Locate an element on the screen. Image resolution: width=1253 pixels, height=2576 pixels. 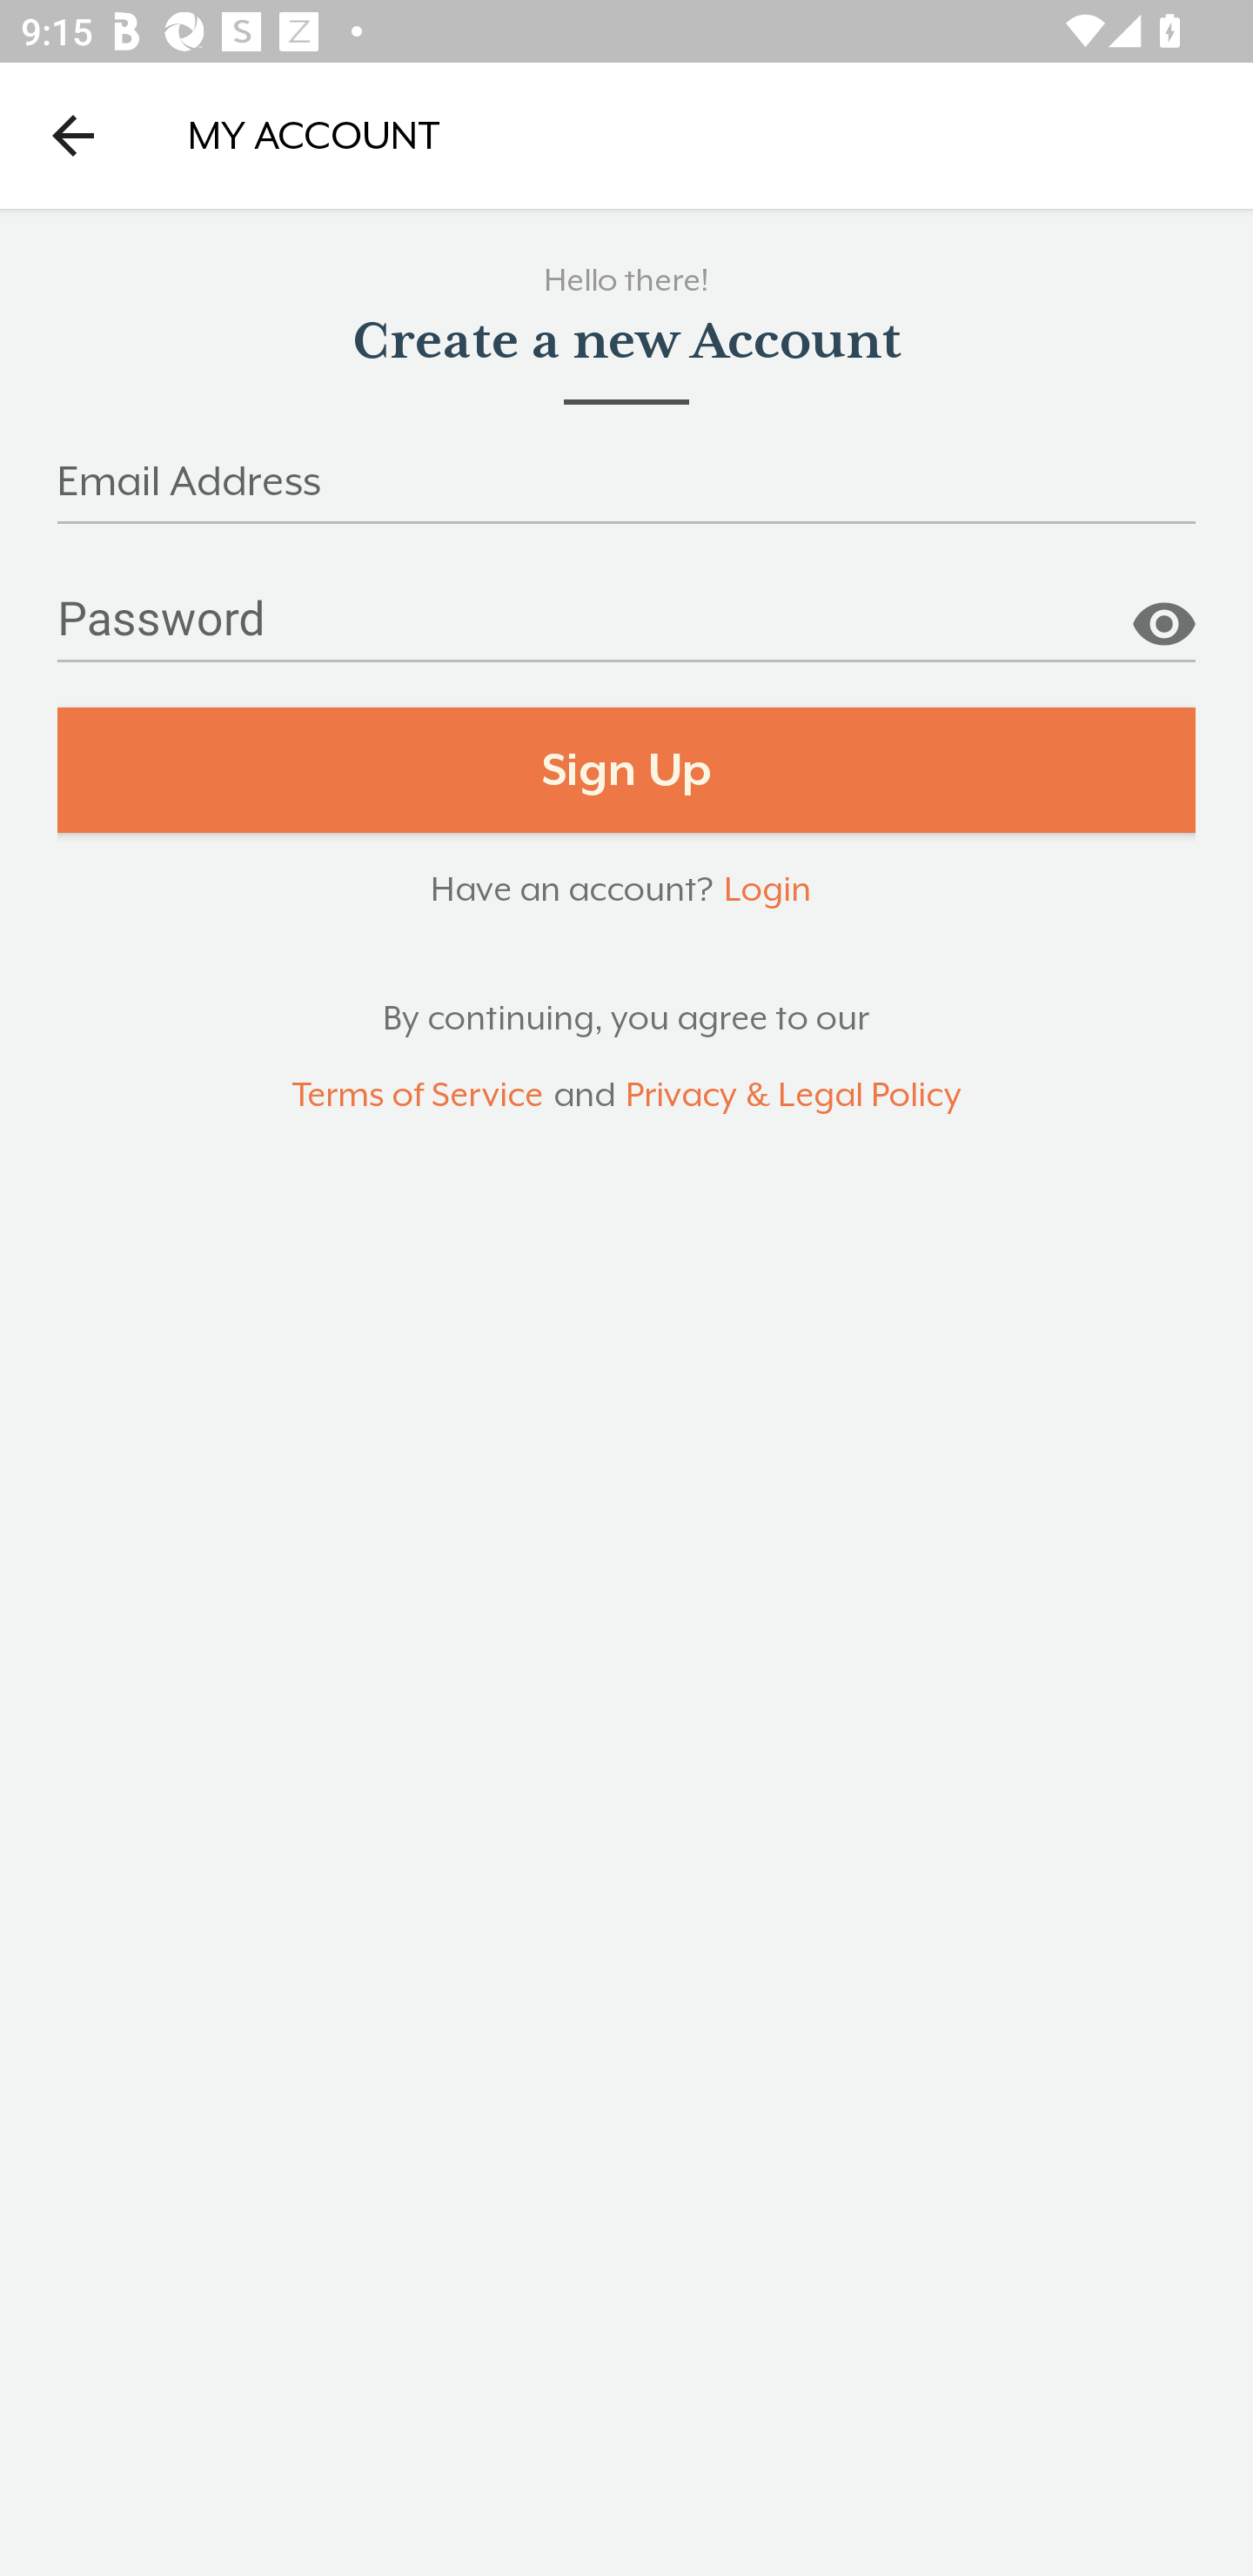
Password is located at coordinates (626, 630).